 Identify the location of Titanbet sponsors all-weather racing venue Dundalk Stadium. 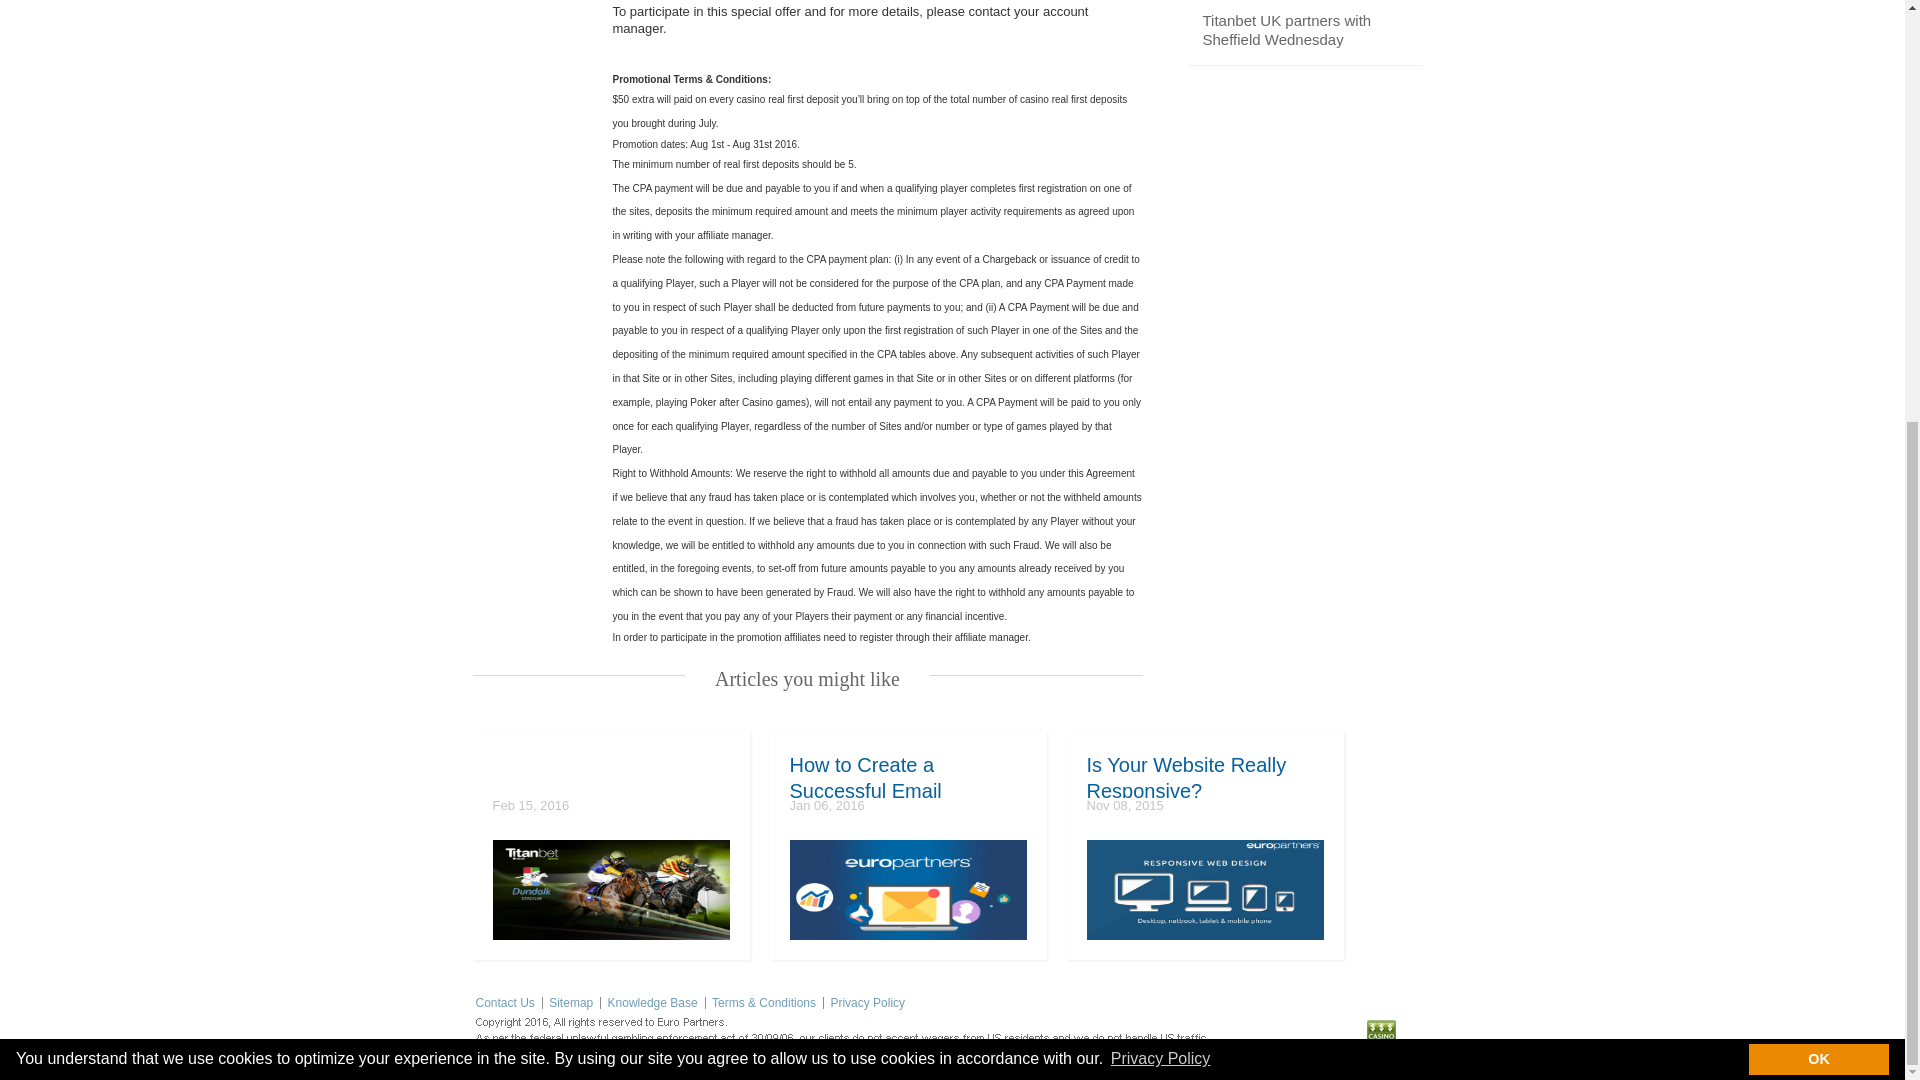
(610, 890).